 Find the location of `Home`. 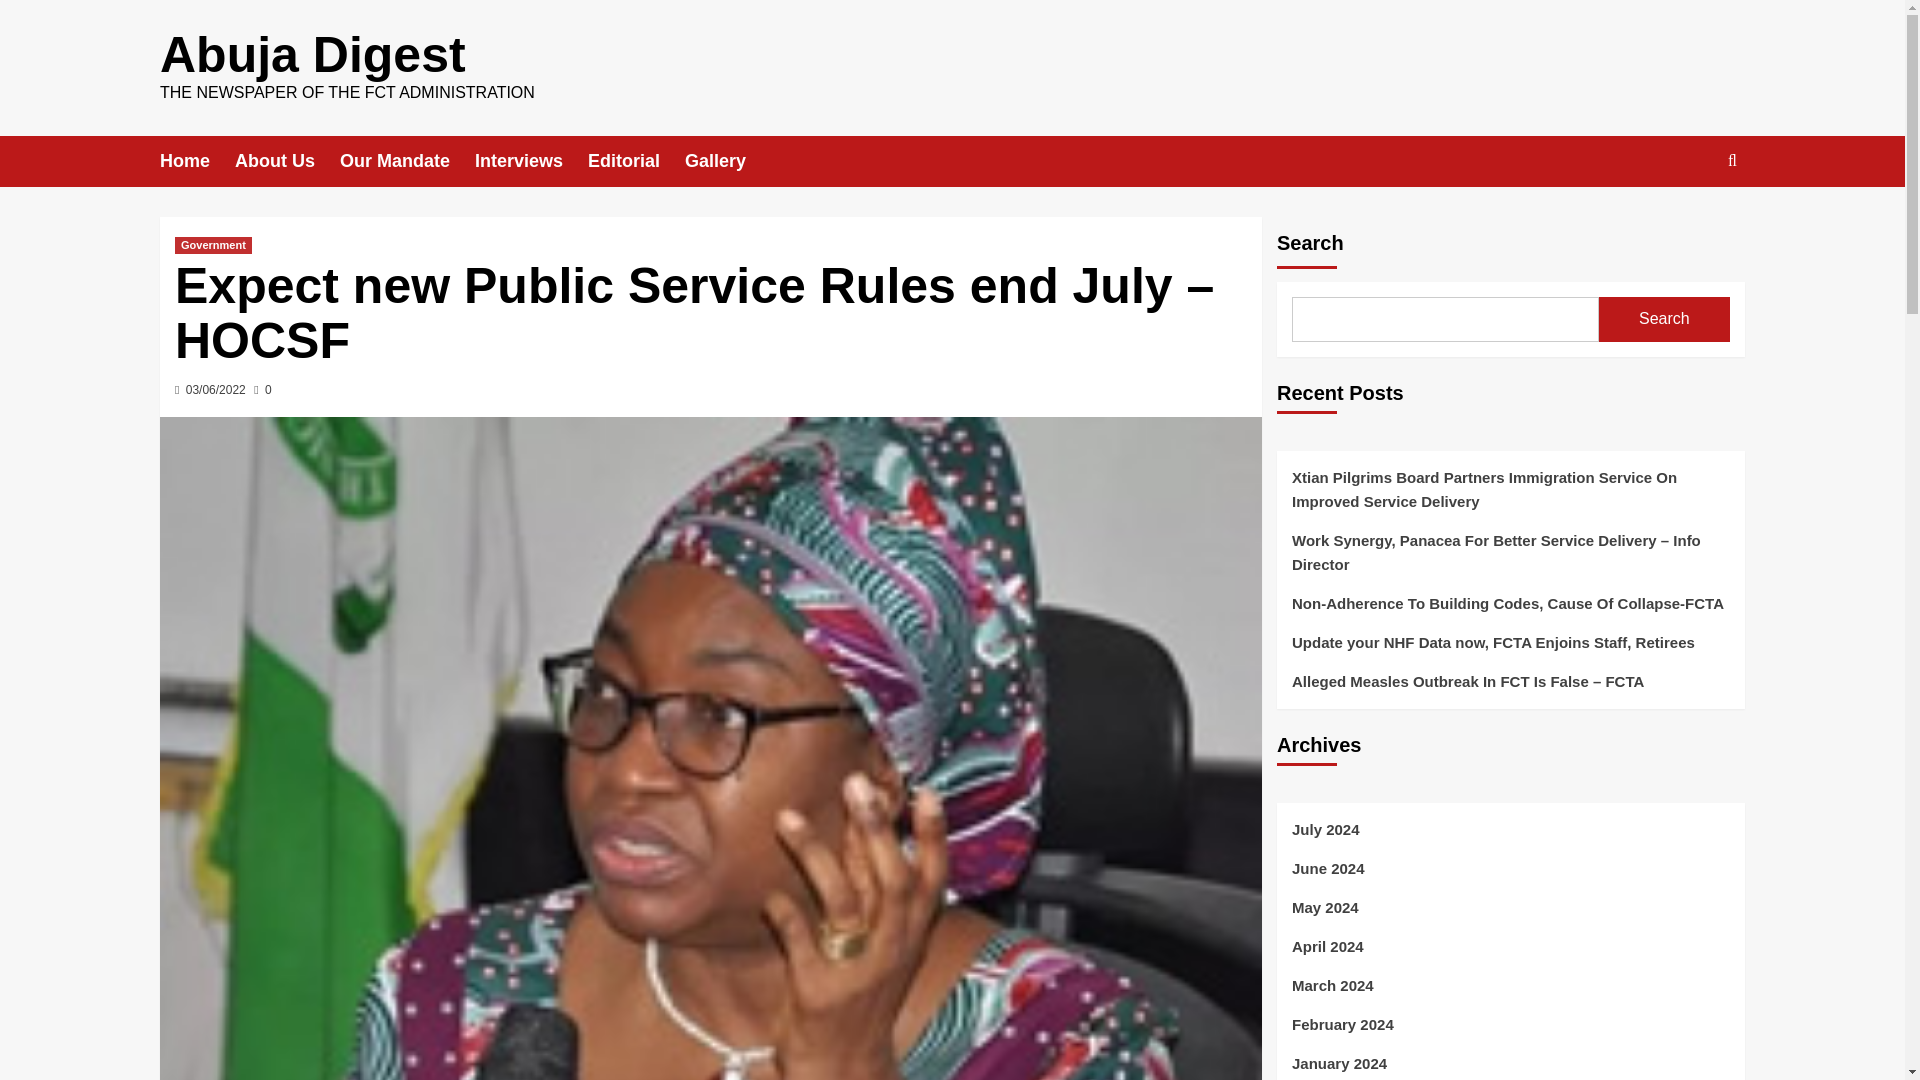

Home is located at coordinates (196, 161).